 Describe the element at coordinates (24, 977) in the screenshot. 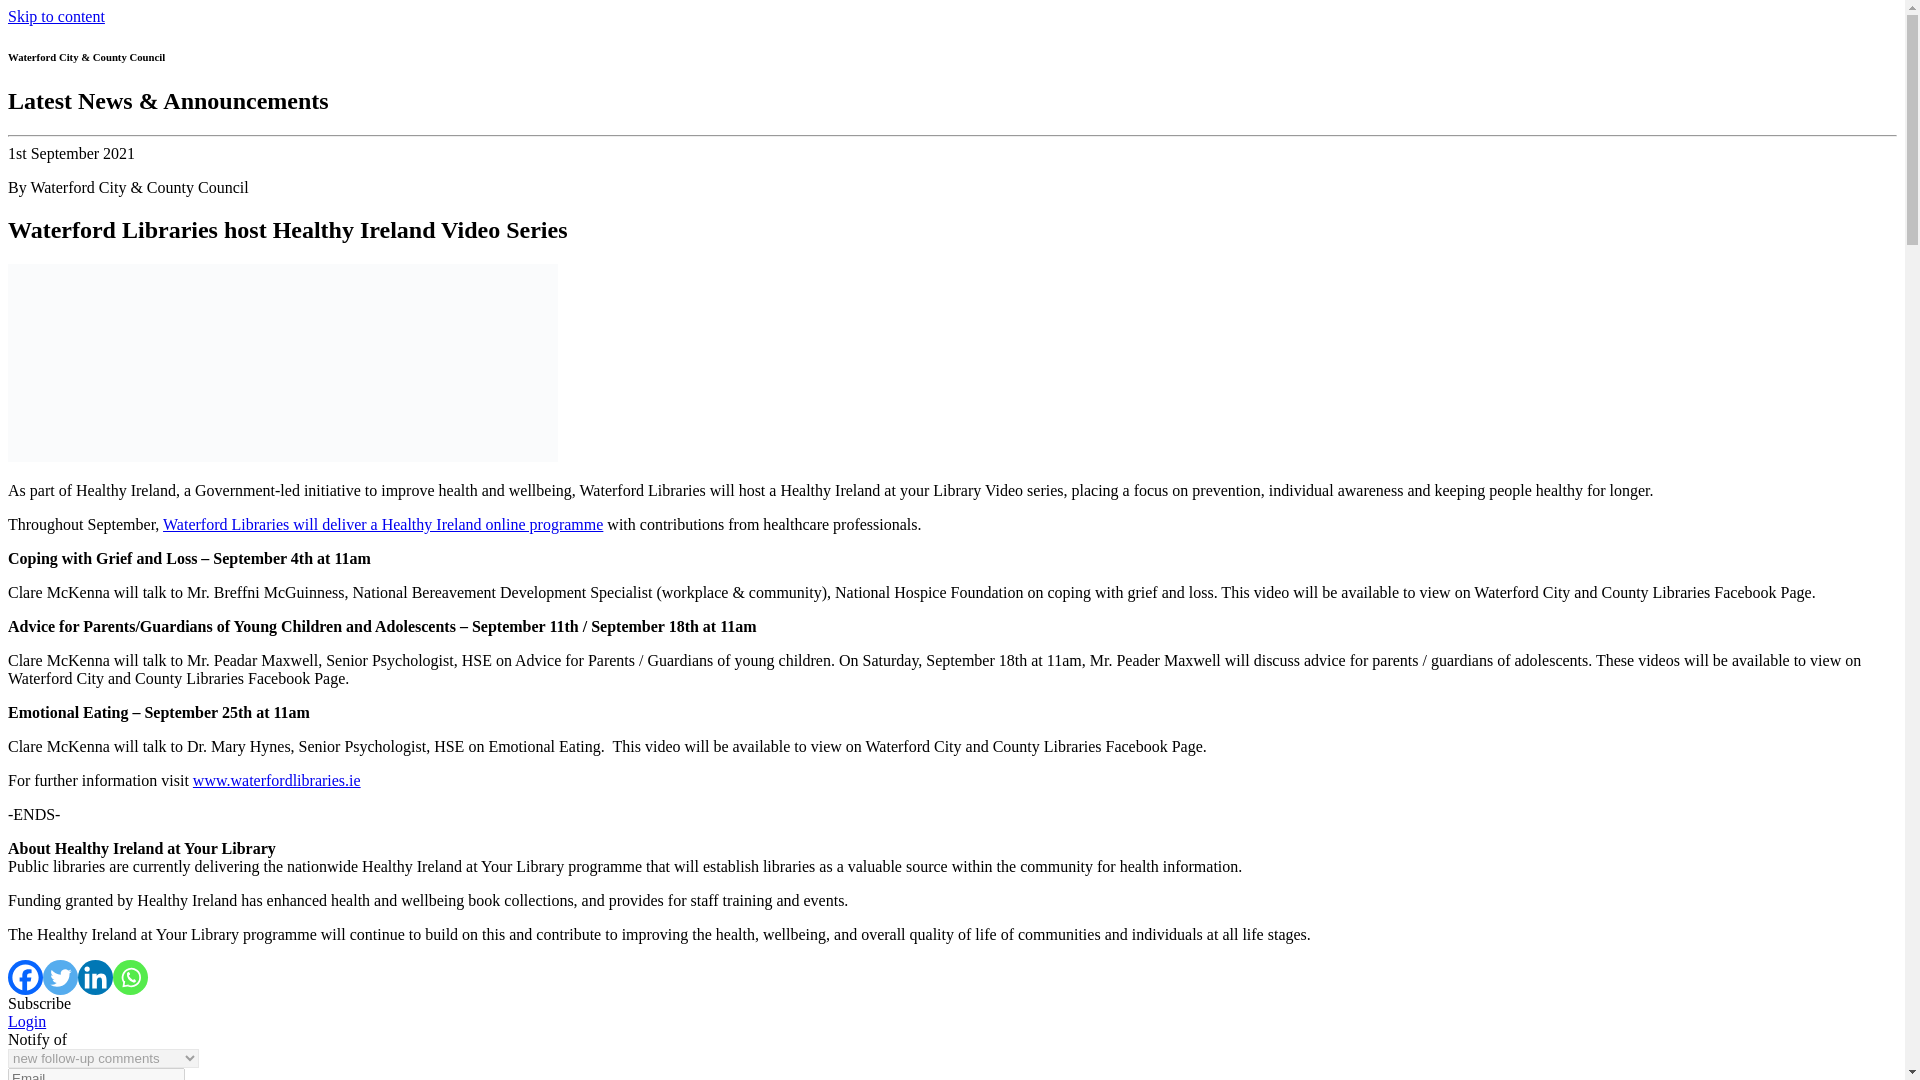

I see `Facebook` at that location.